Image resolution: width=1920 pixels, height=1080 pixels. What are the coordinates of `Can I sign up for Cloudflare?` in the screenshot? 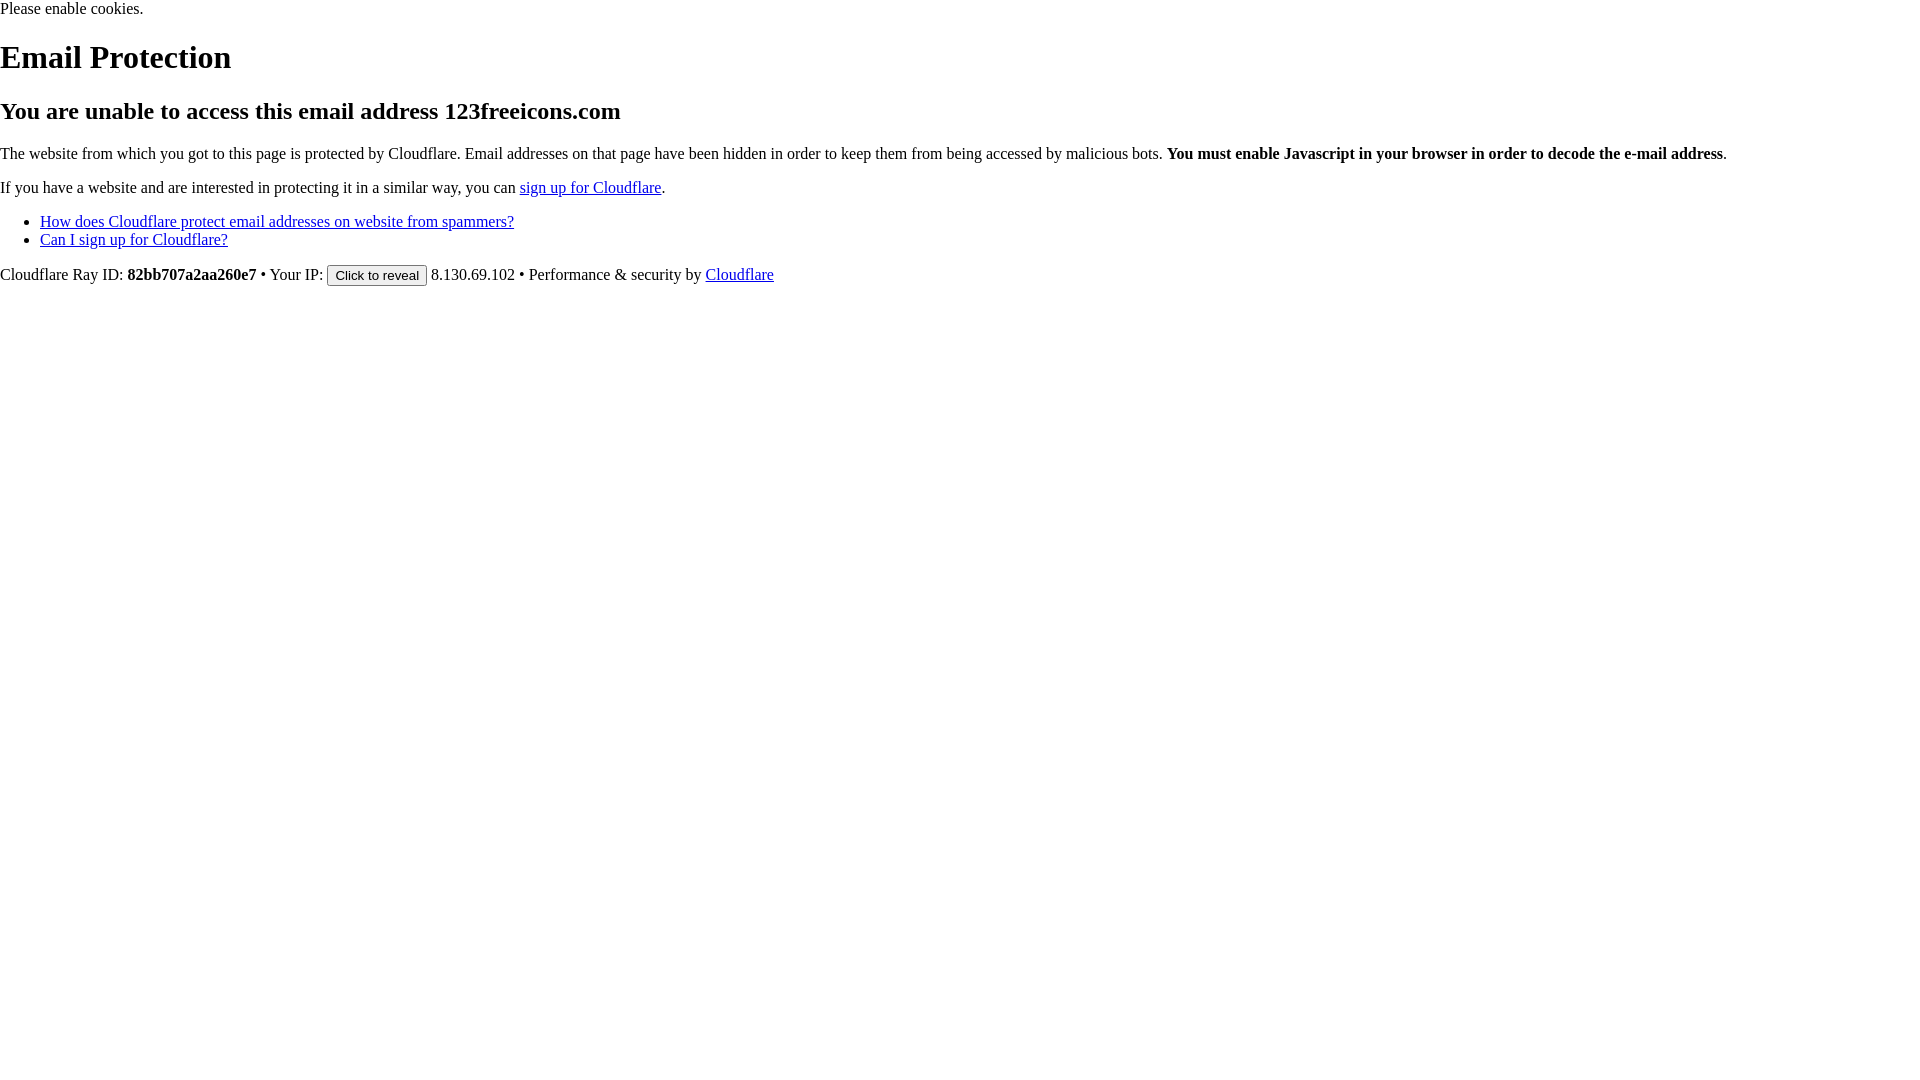 It's located at (134, 240).